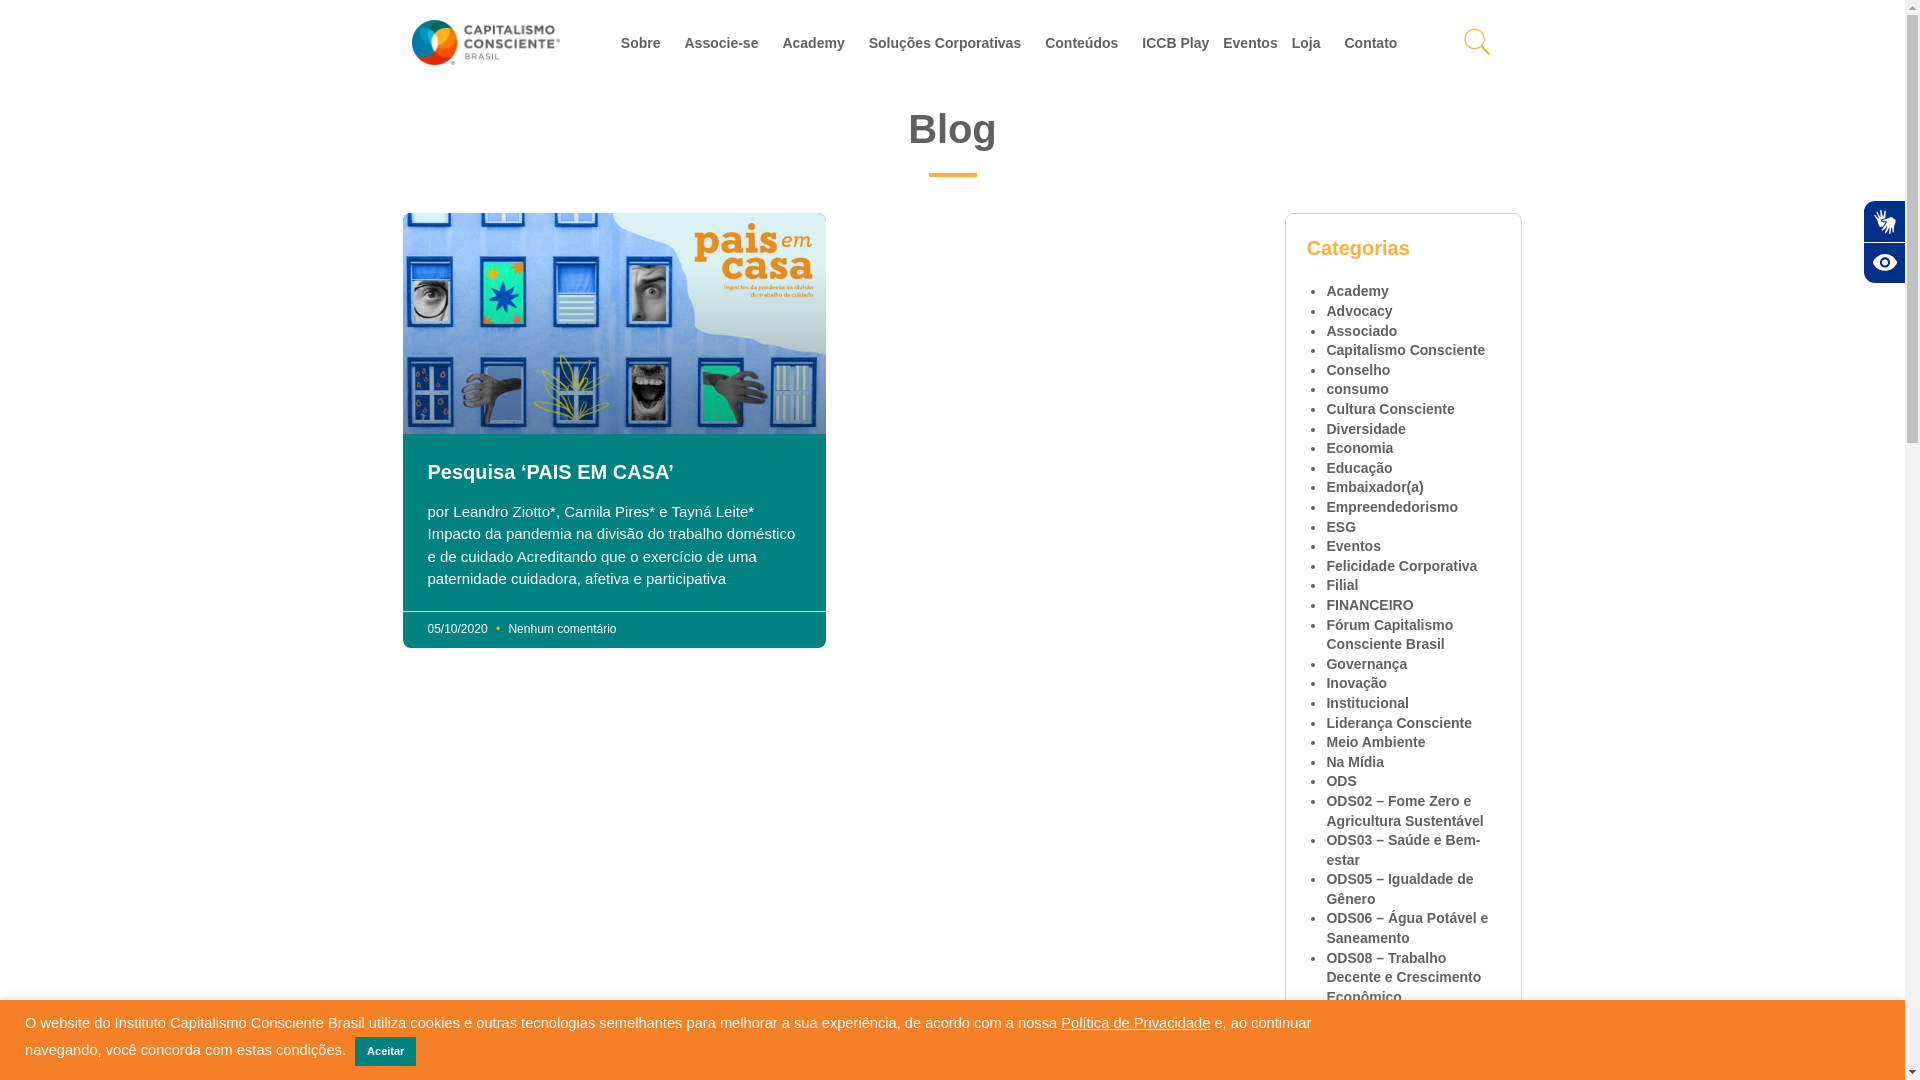 The height and width of the screenshot is (1080, 1920). Describe the element at coordinates (1342, 585) in the screenshot. I see `Filial` at that location.